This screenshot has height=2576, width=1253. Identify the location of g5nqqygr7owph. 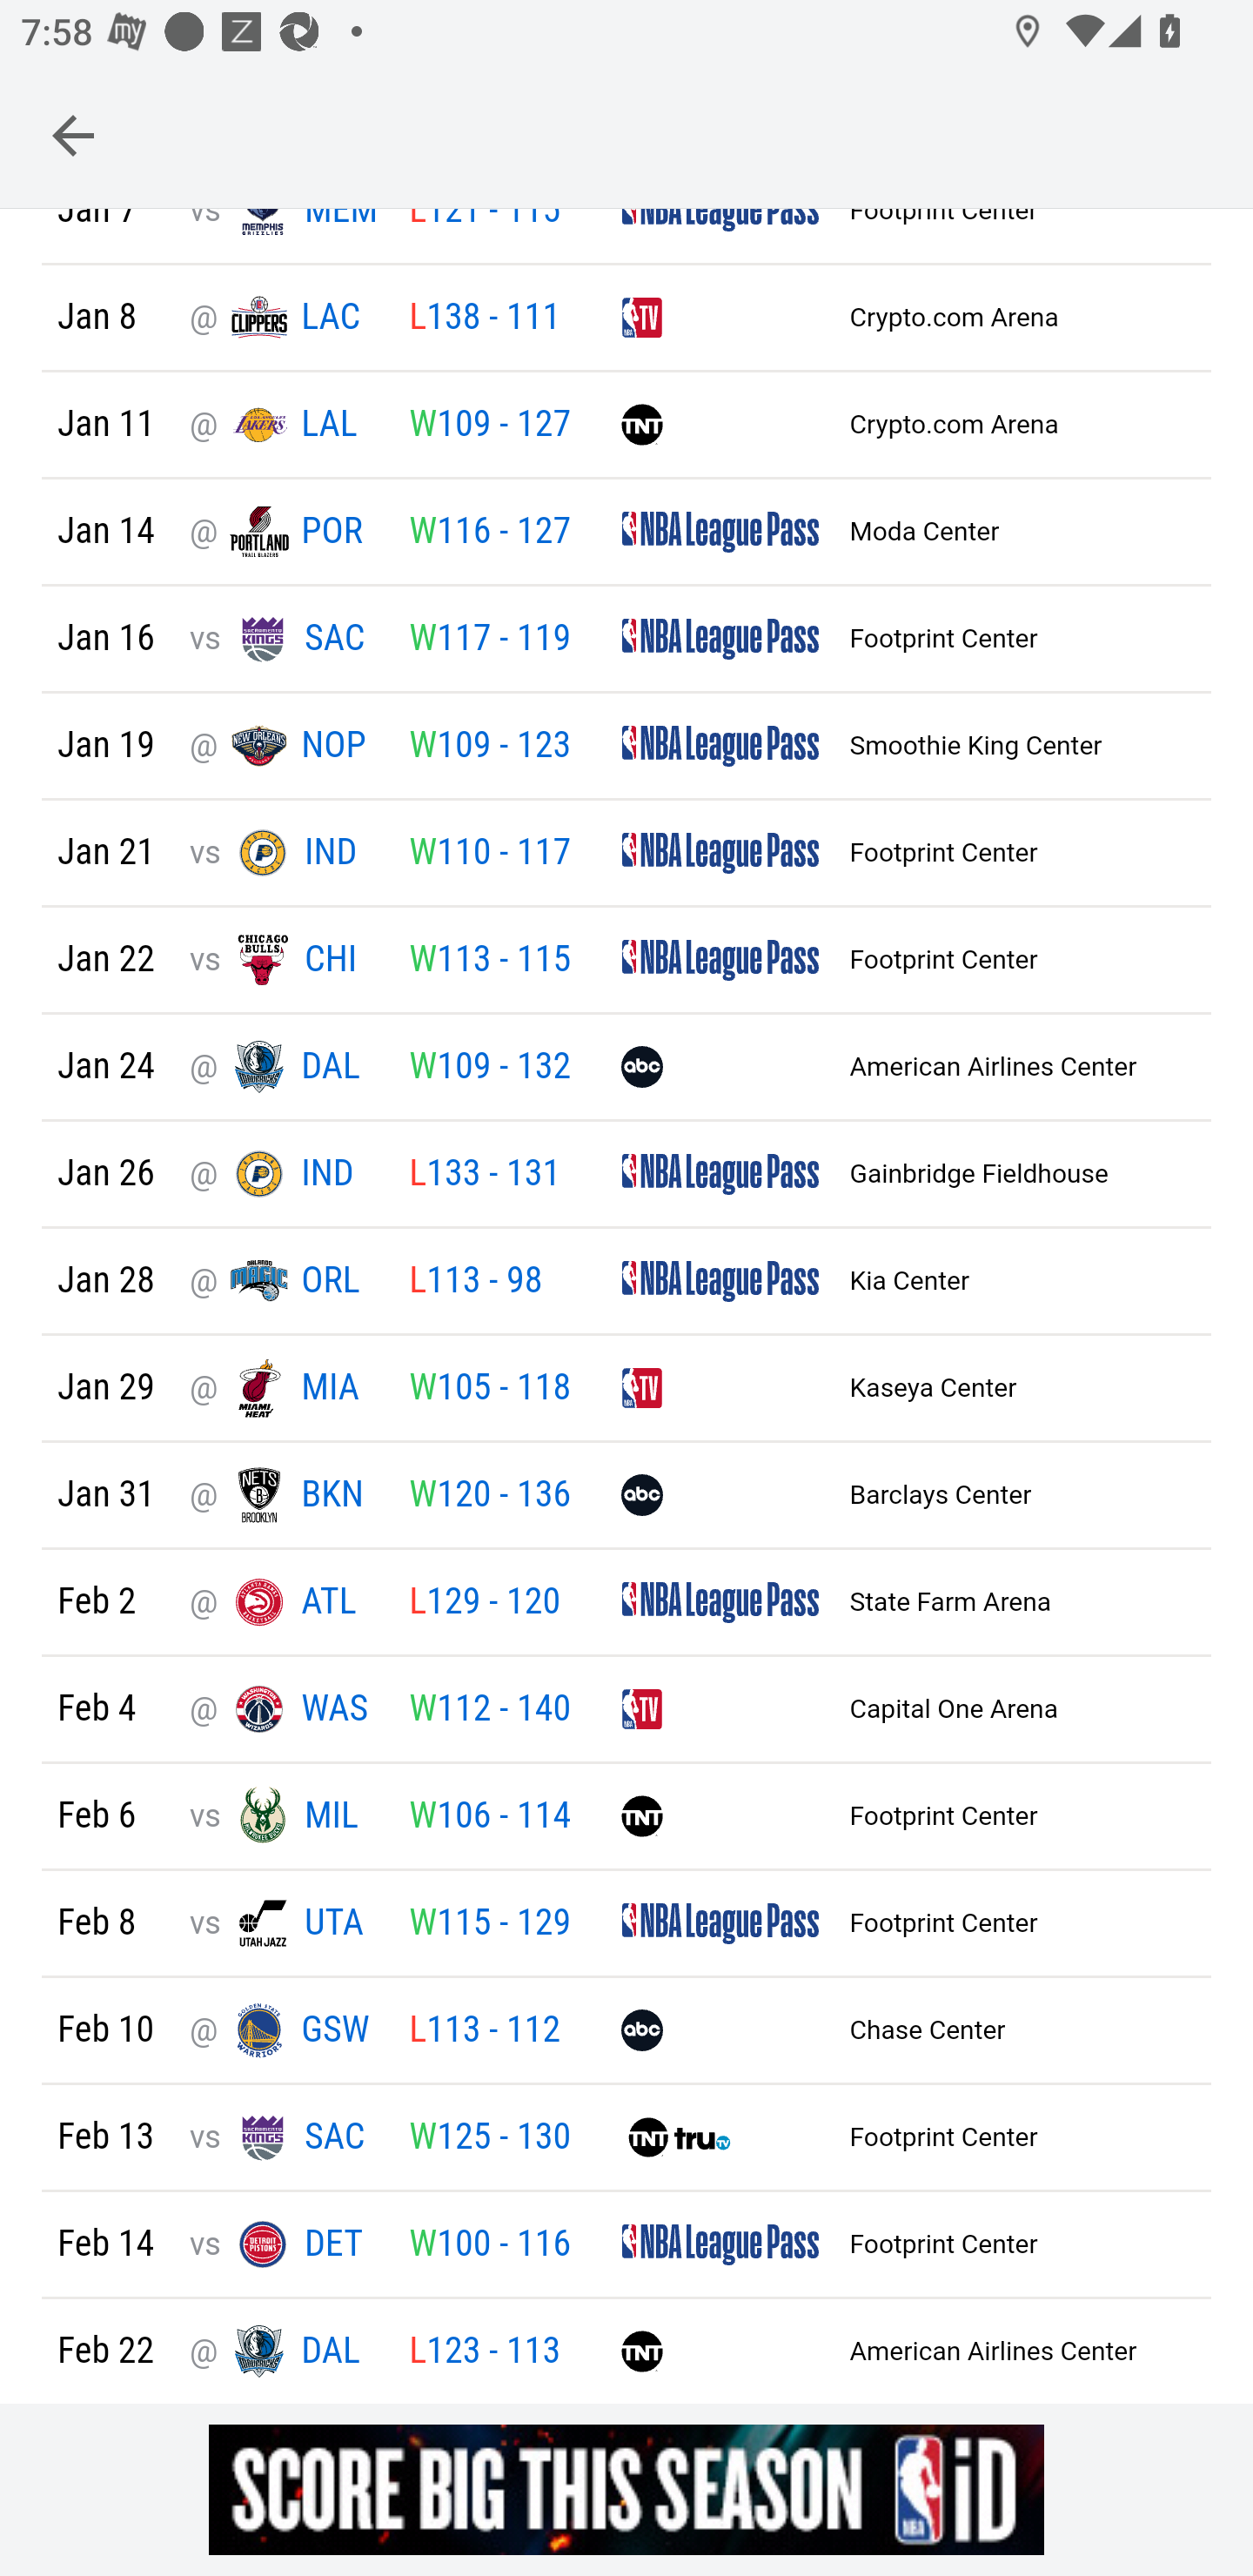
(626, 2489).